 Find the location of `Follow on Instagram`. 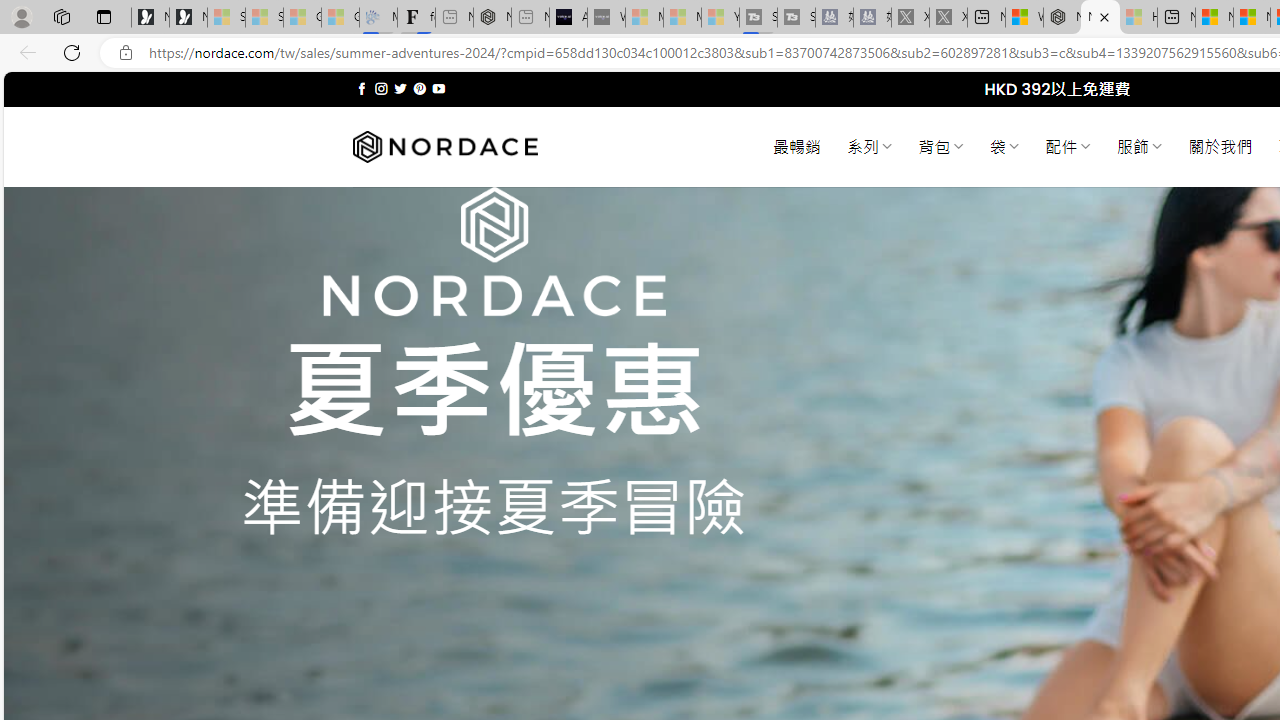

Follow on Instagram is located at coordinates (381, 88).